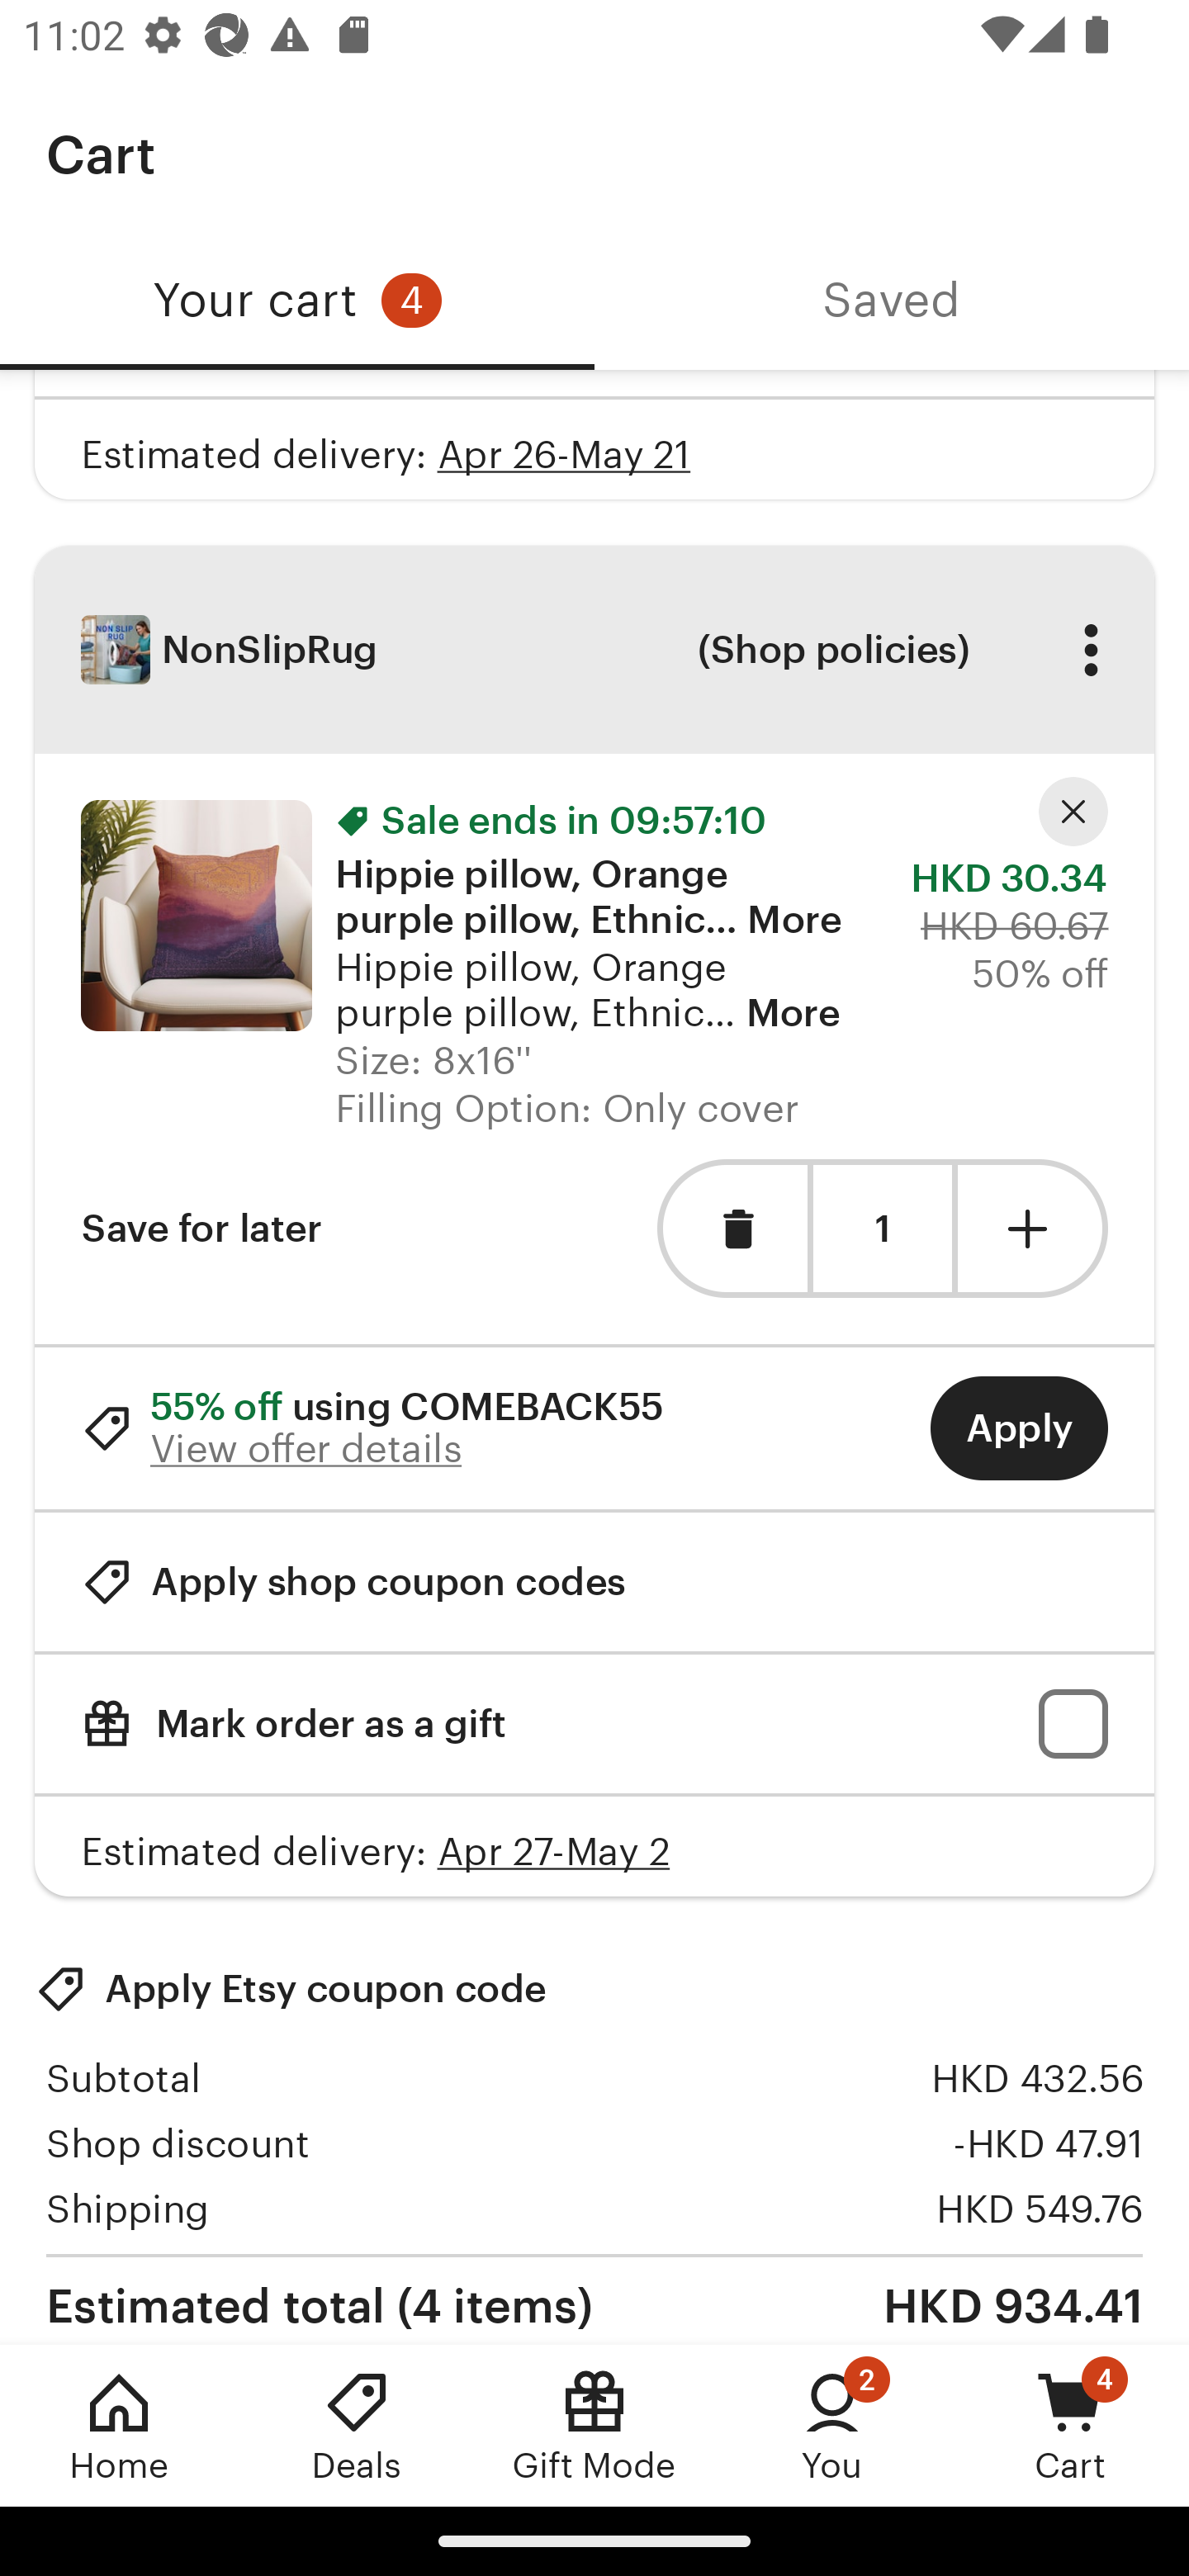 The width and height of the screenshot is (1189, 2576). Describe the element at coordinates (119, 2425) in the screenshot. I see `Home` at that location.